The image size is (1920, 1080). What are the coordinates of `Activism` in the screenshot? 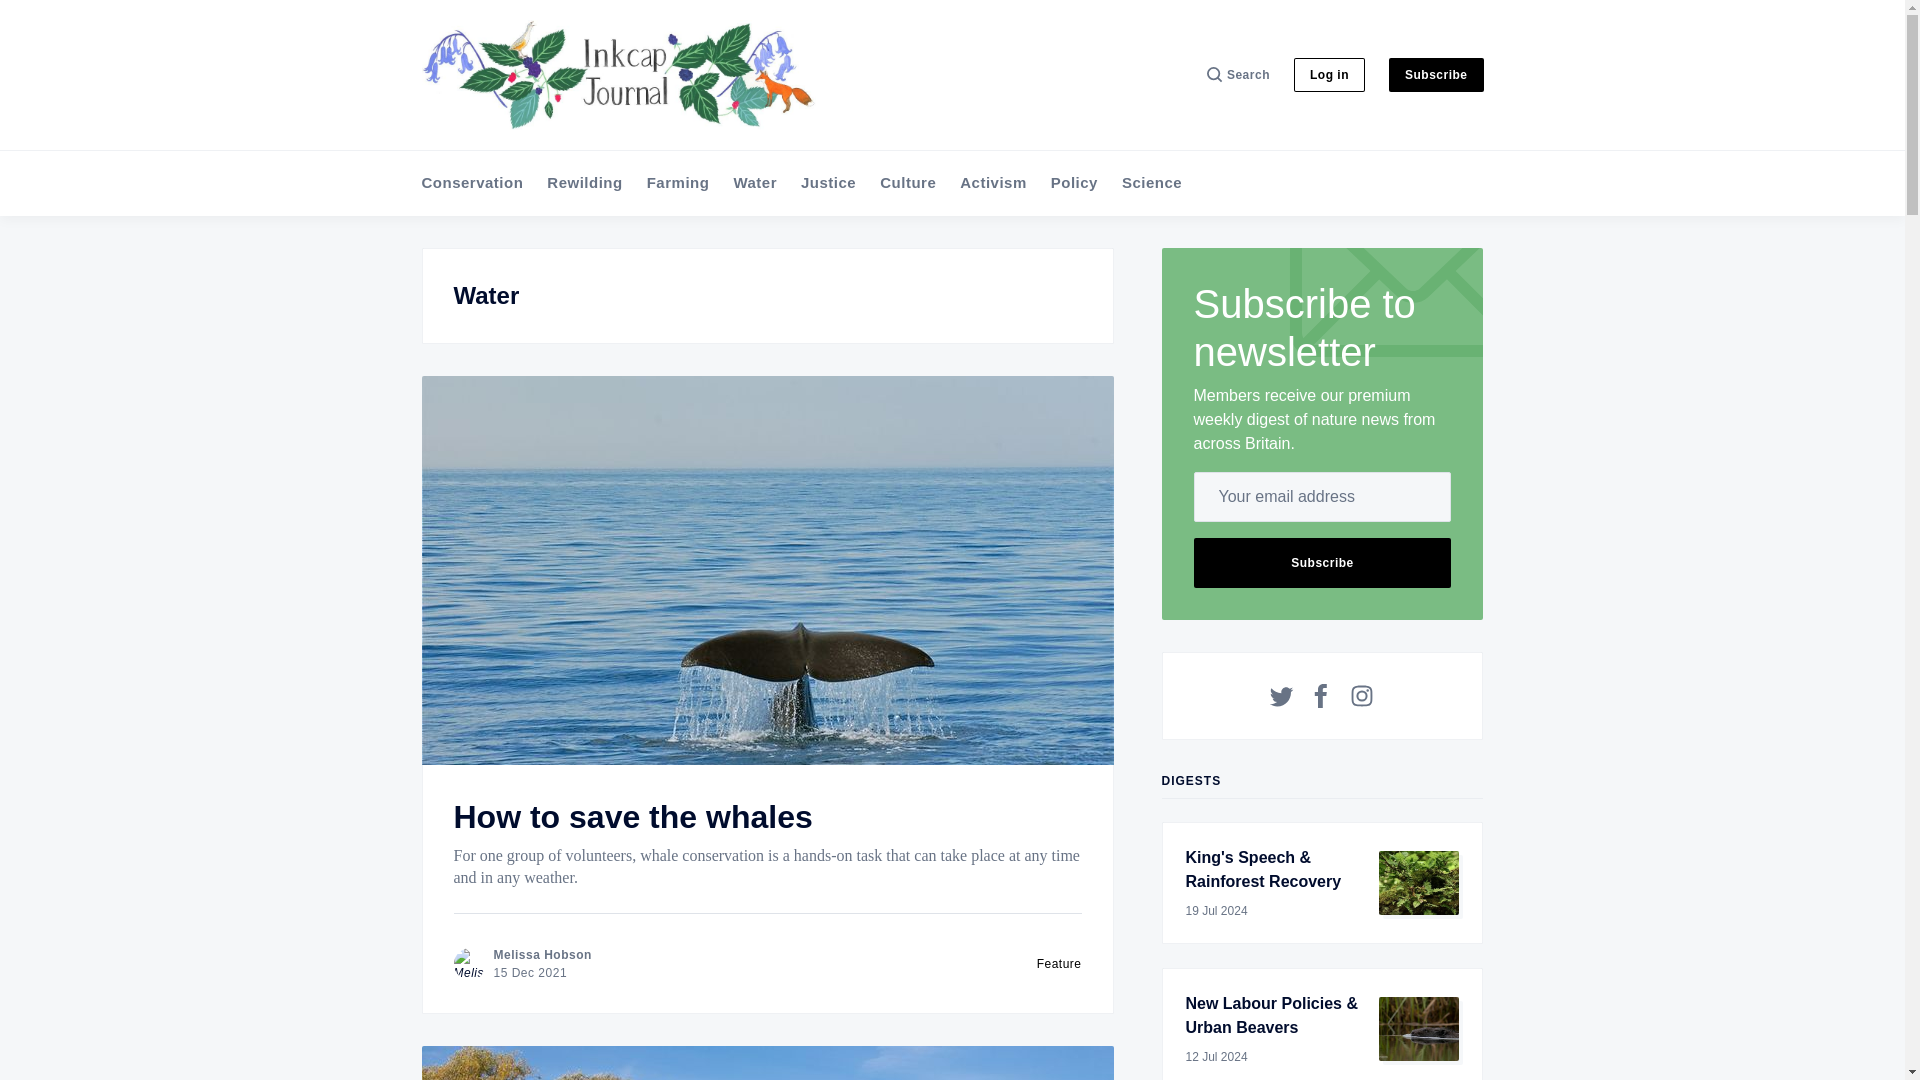 It's located at (994, 183).